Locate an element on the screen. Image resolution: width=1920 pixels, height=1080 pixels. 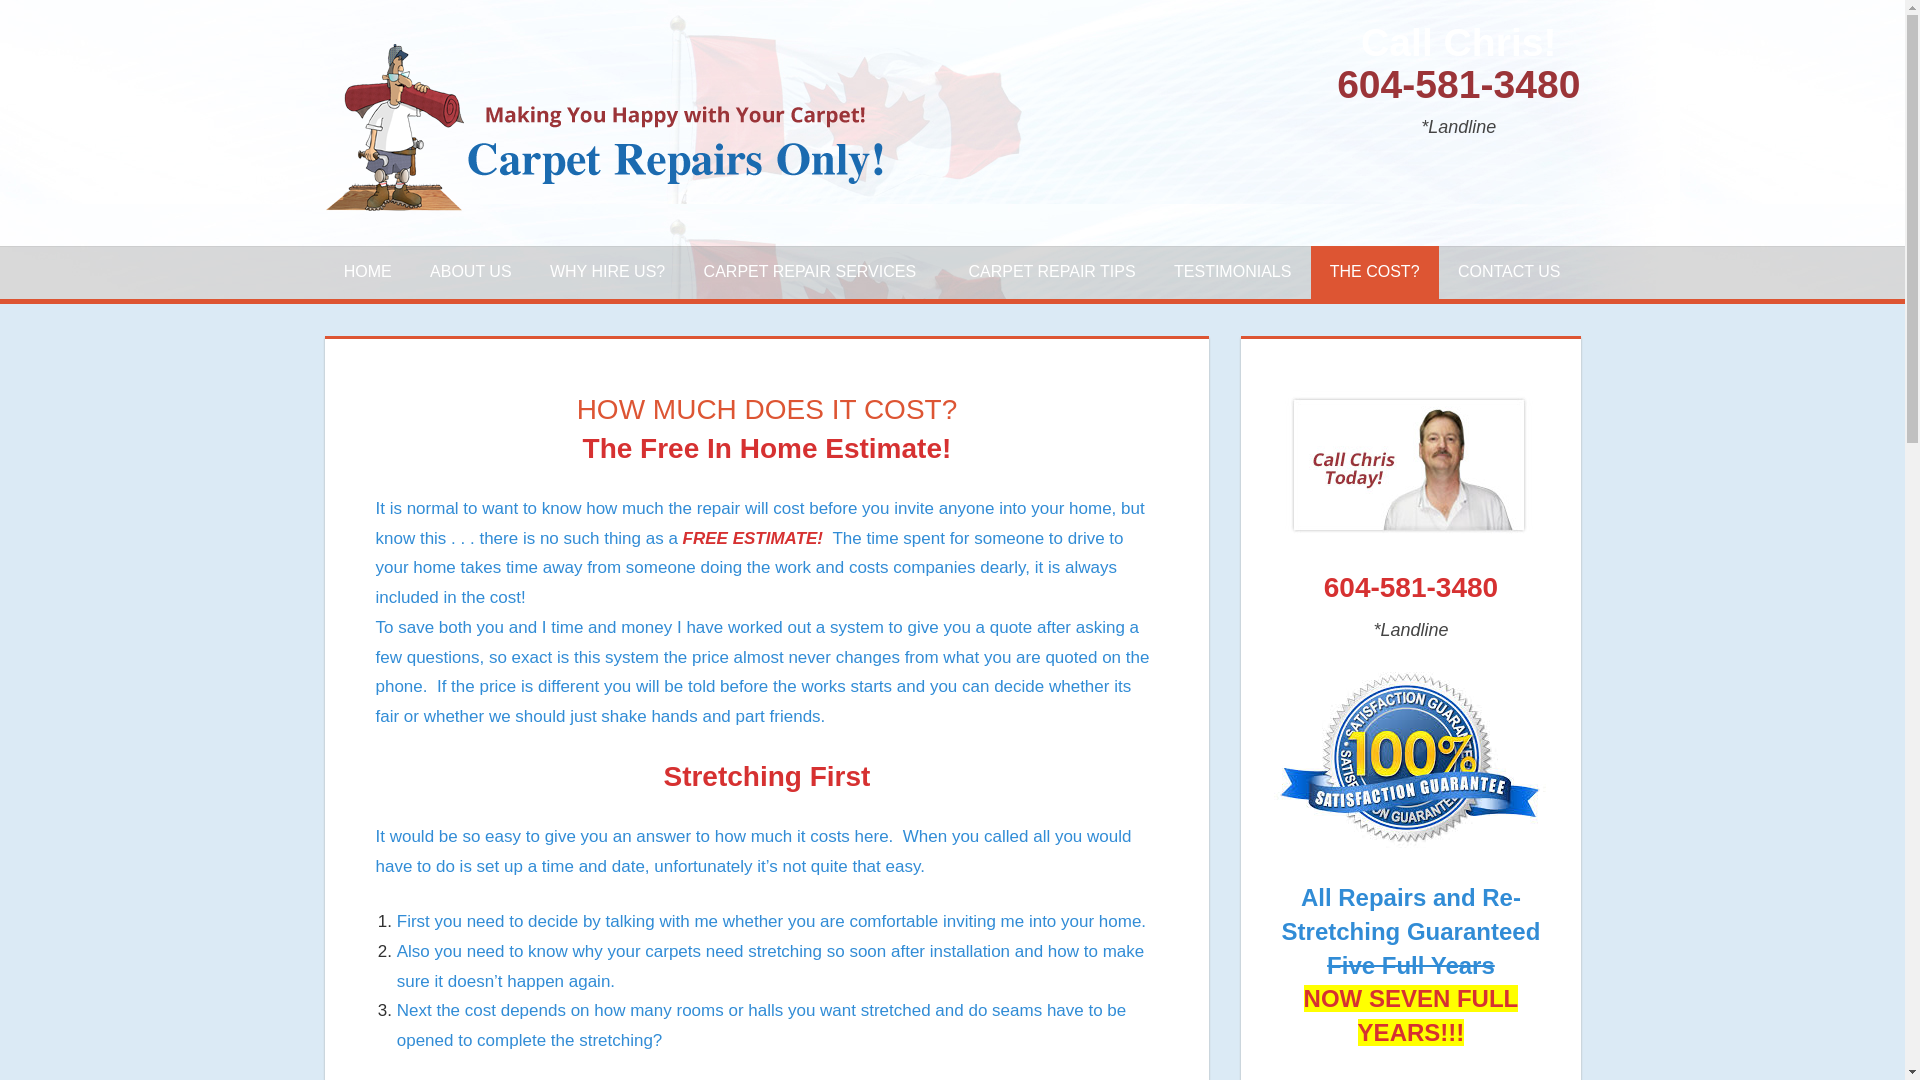
Carpet Repair Services is located at coordinates (816, 273).